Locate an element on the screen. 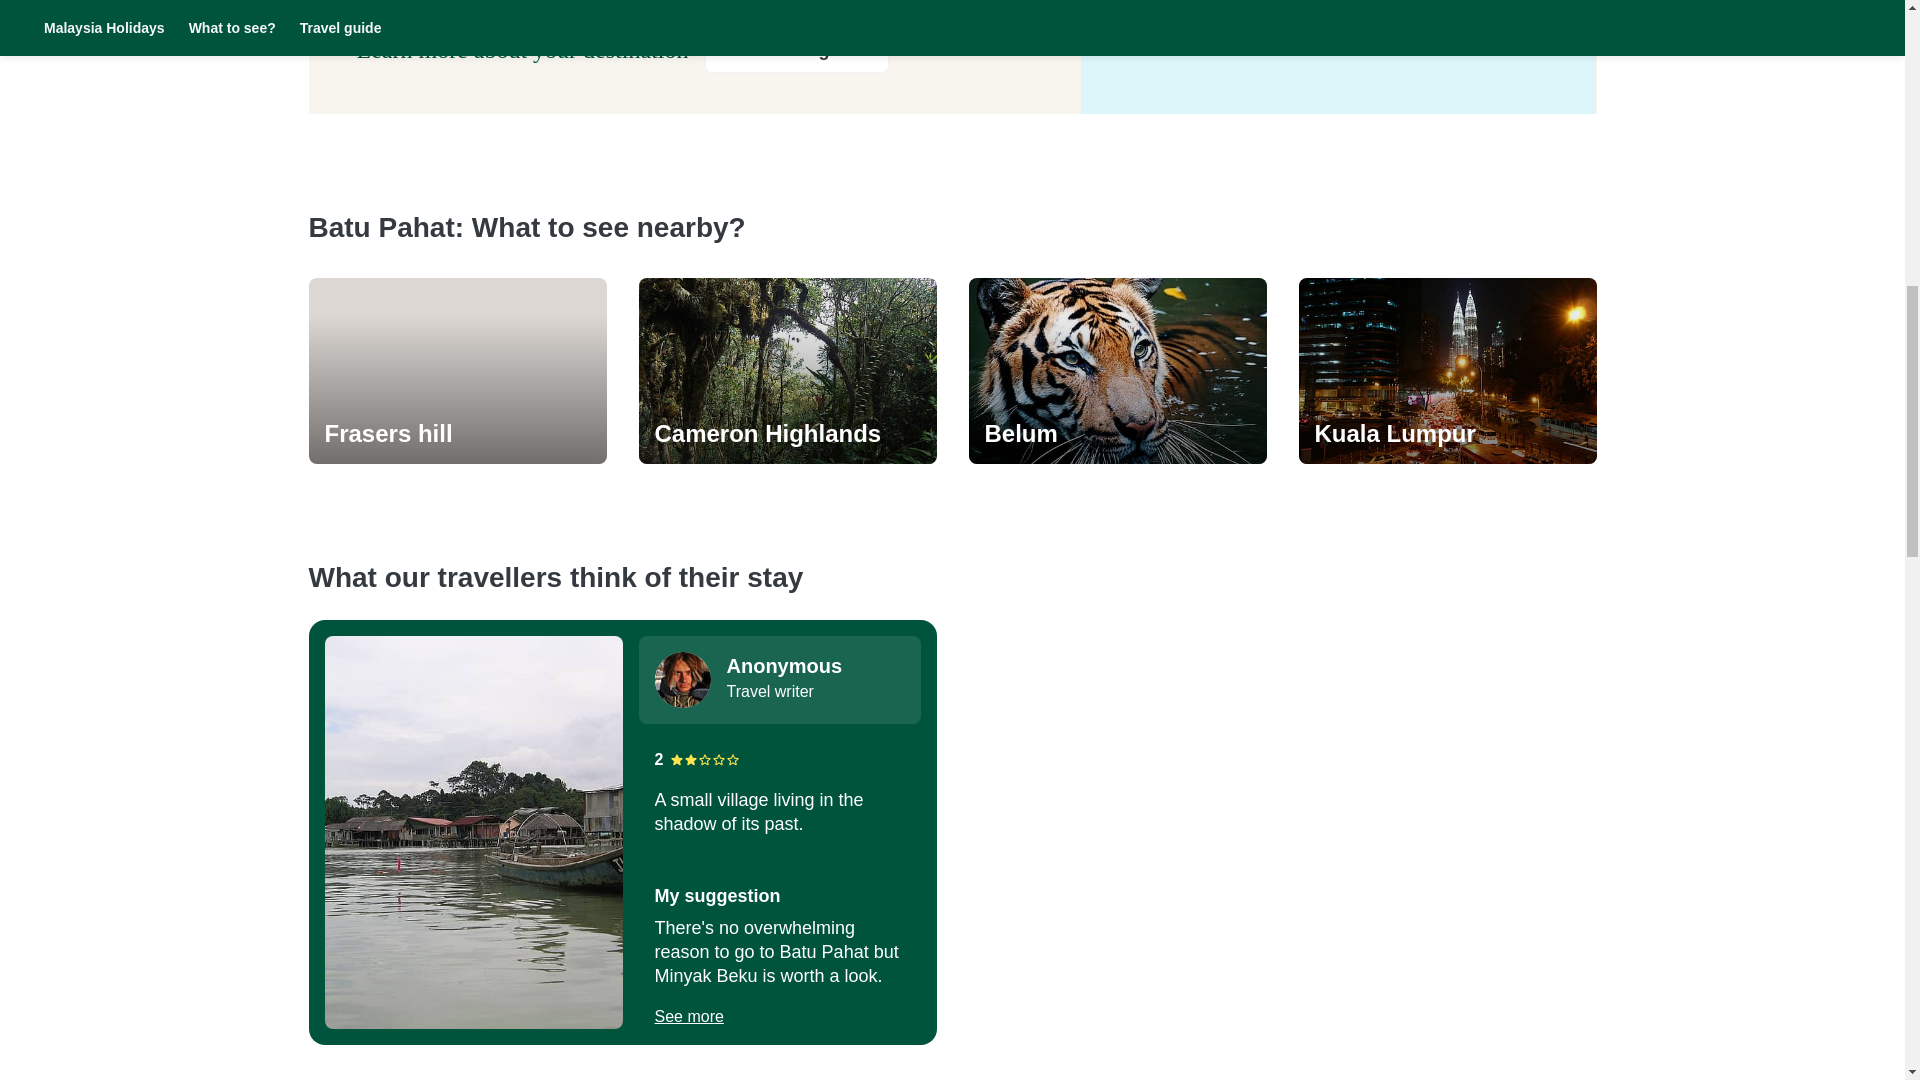 This screenshot has height=1080, width=1920. Kuala Lumpur is located at coordinates (1446, 434).